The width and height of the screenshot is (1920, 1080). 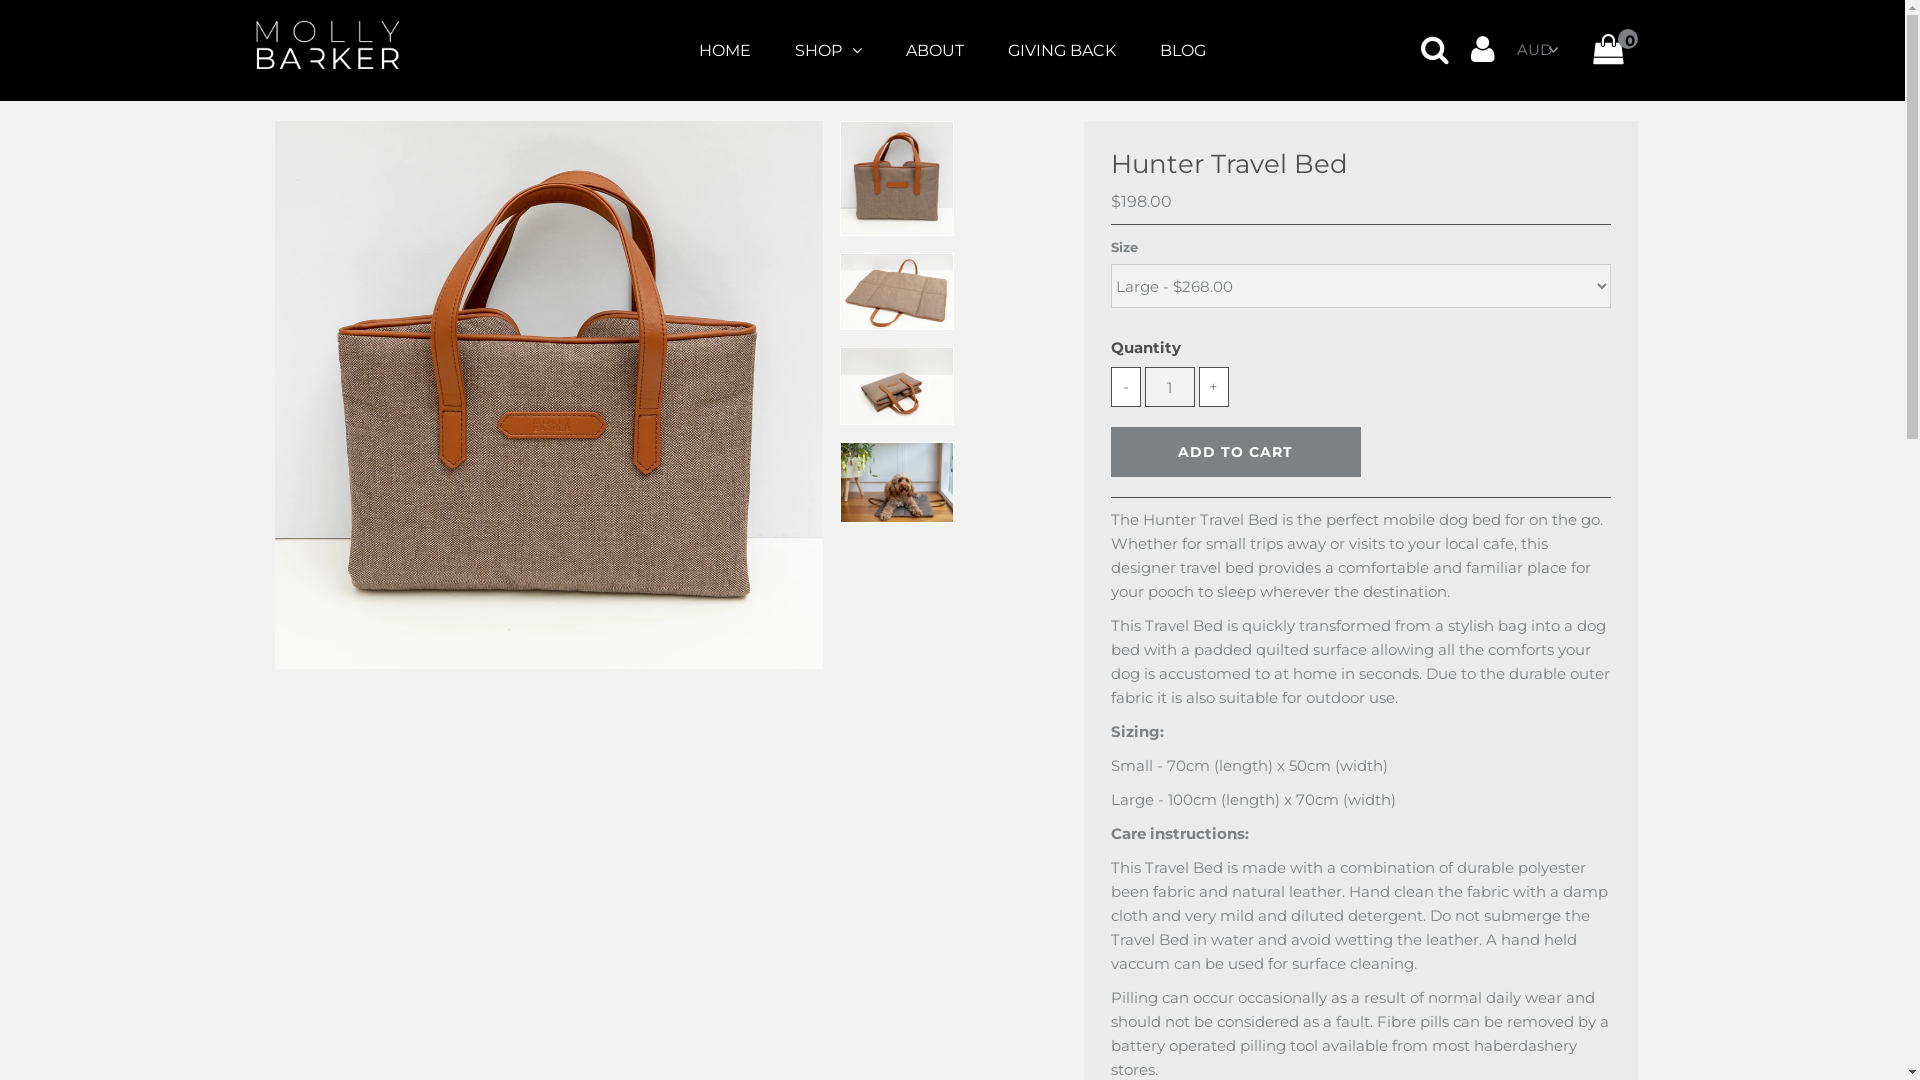 What do you see at coordinates (549, 395) in the screenshot?
I see `Hunter Travel Bed` at bounding box center [549, 395].